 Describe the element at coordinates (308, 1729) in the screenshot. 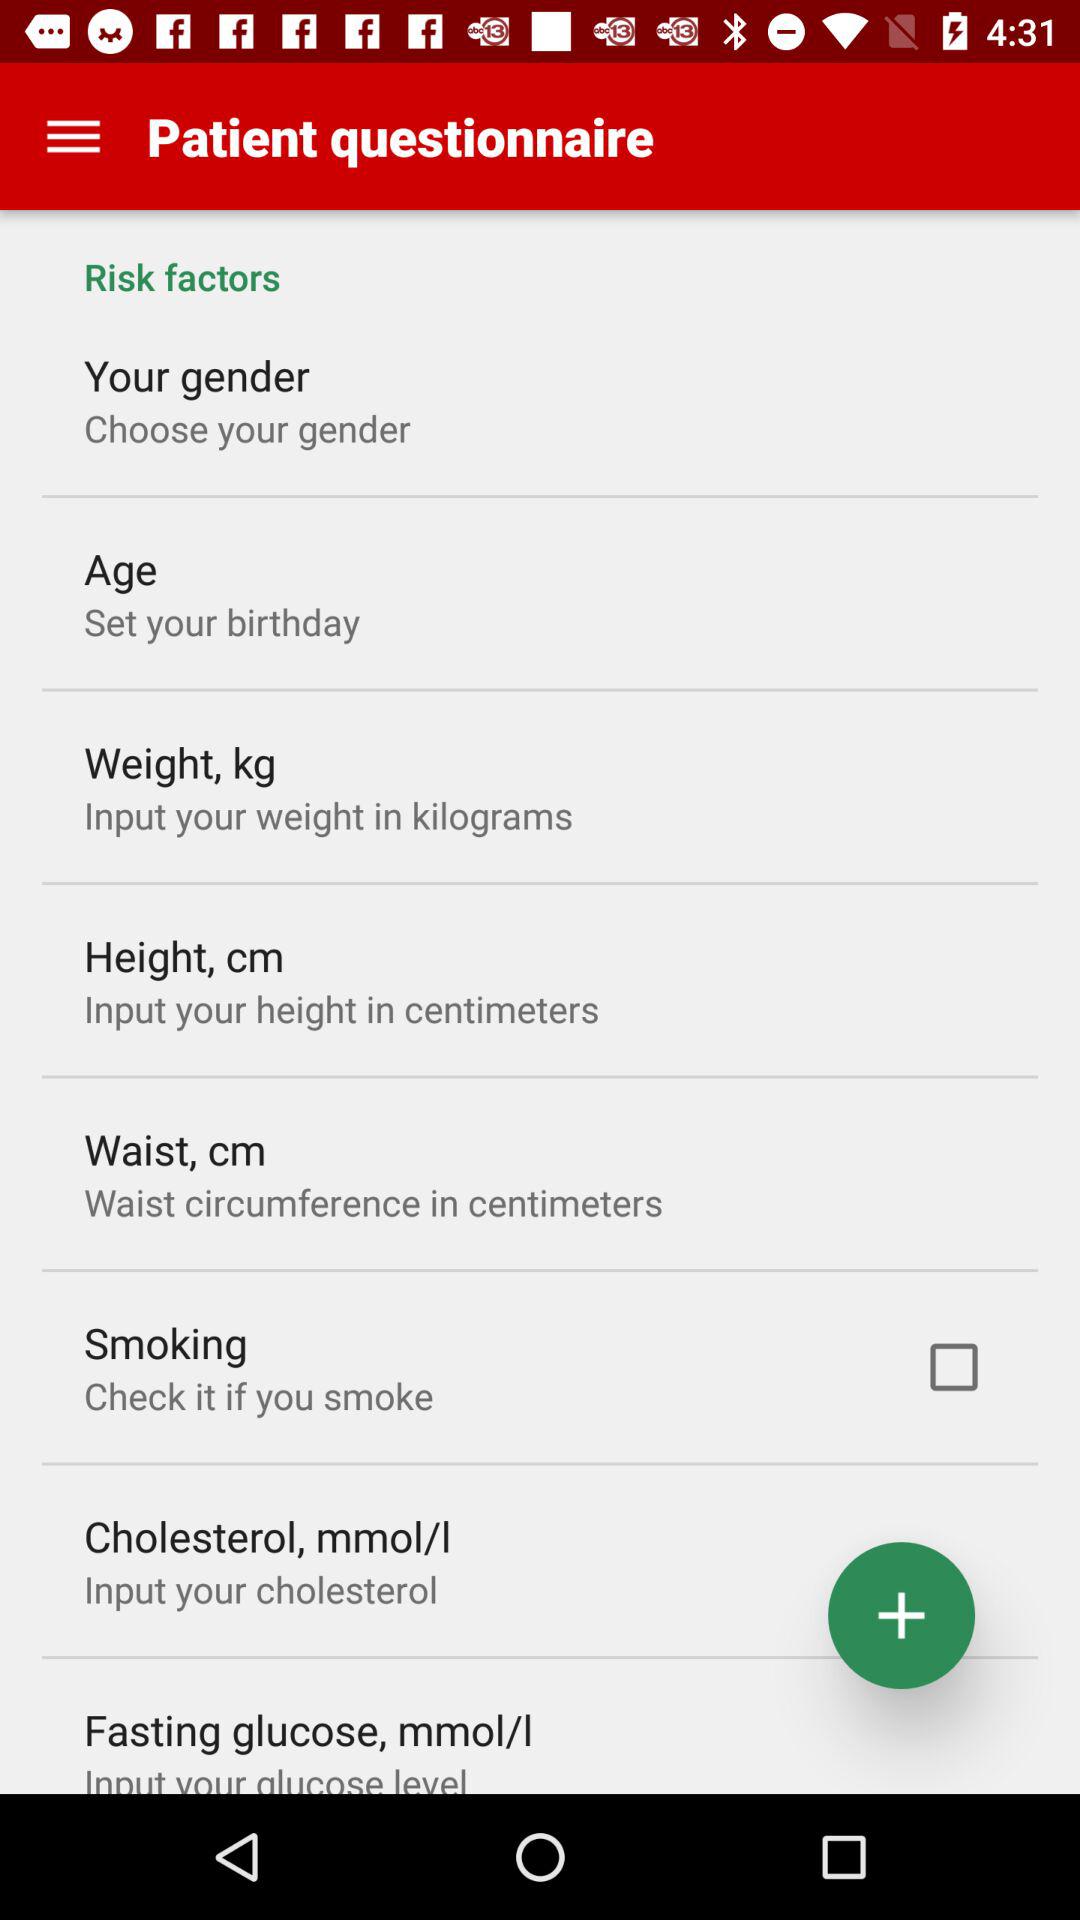

I see `tap the item above input your glucose item` at that location.